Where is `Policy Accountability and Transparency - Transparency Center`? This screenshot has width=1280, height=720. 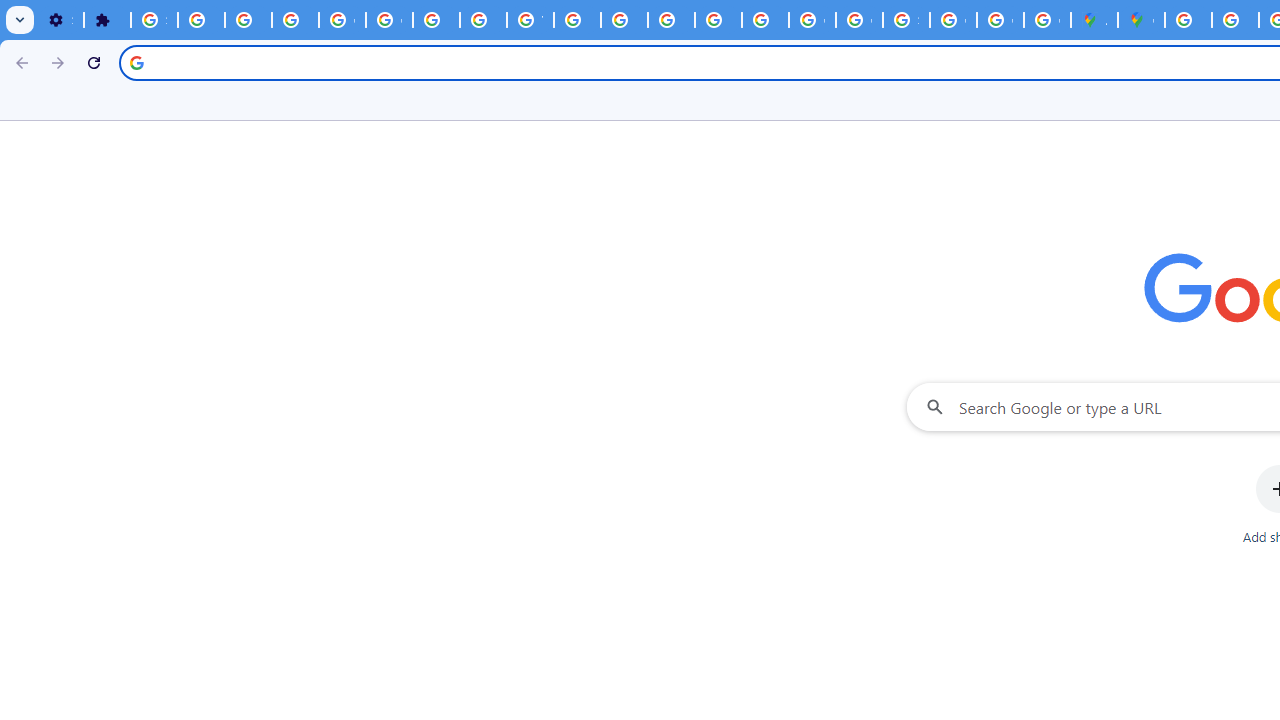 Policy Accountability and Transparency - Transparency Center is located at coordinates (1188, 20).